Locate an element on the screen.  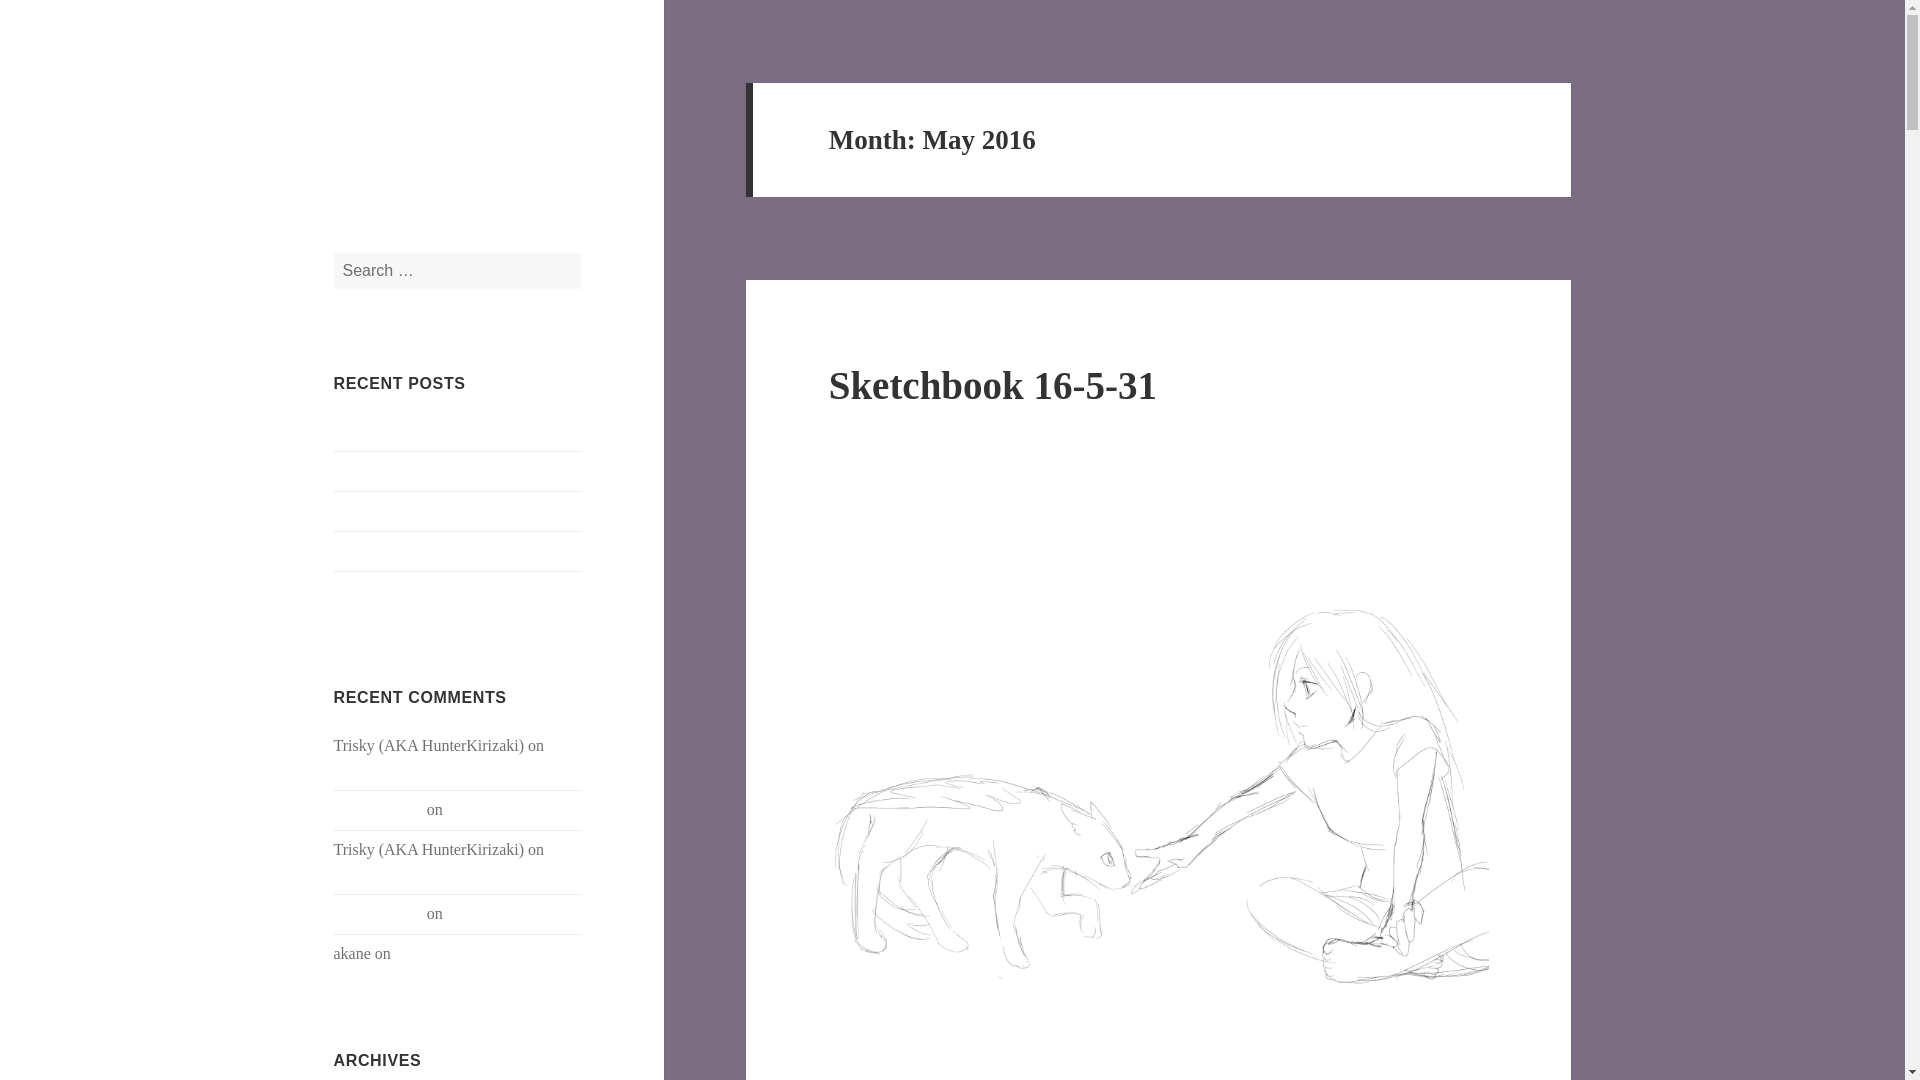
Page previews? is located at coordinates (384, 431).